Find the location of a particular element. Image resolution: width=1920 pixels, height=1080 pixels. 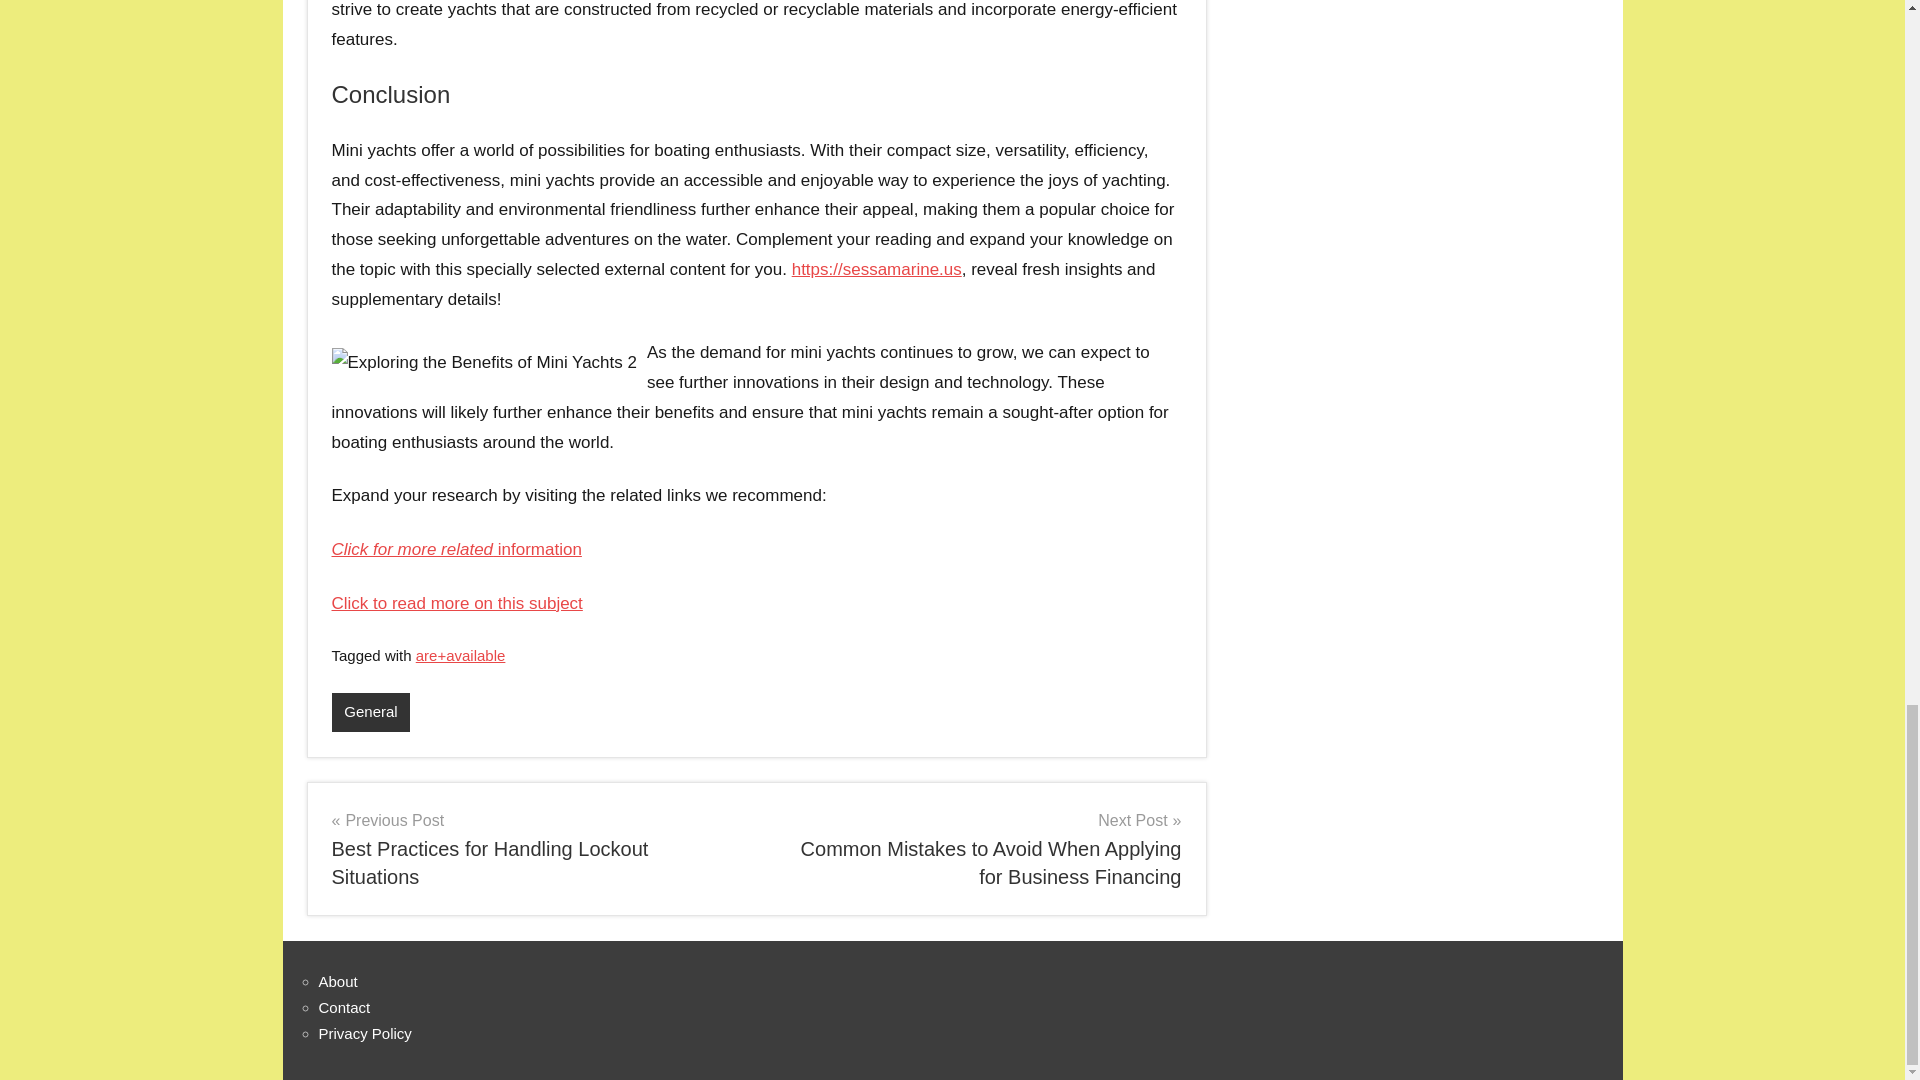

General is located at coordinates (371, 712).